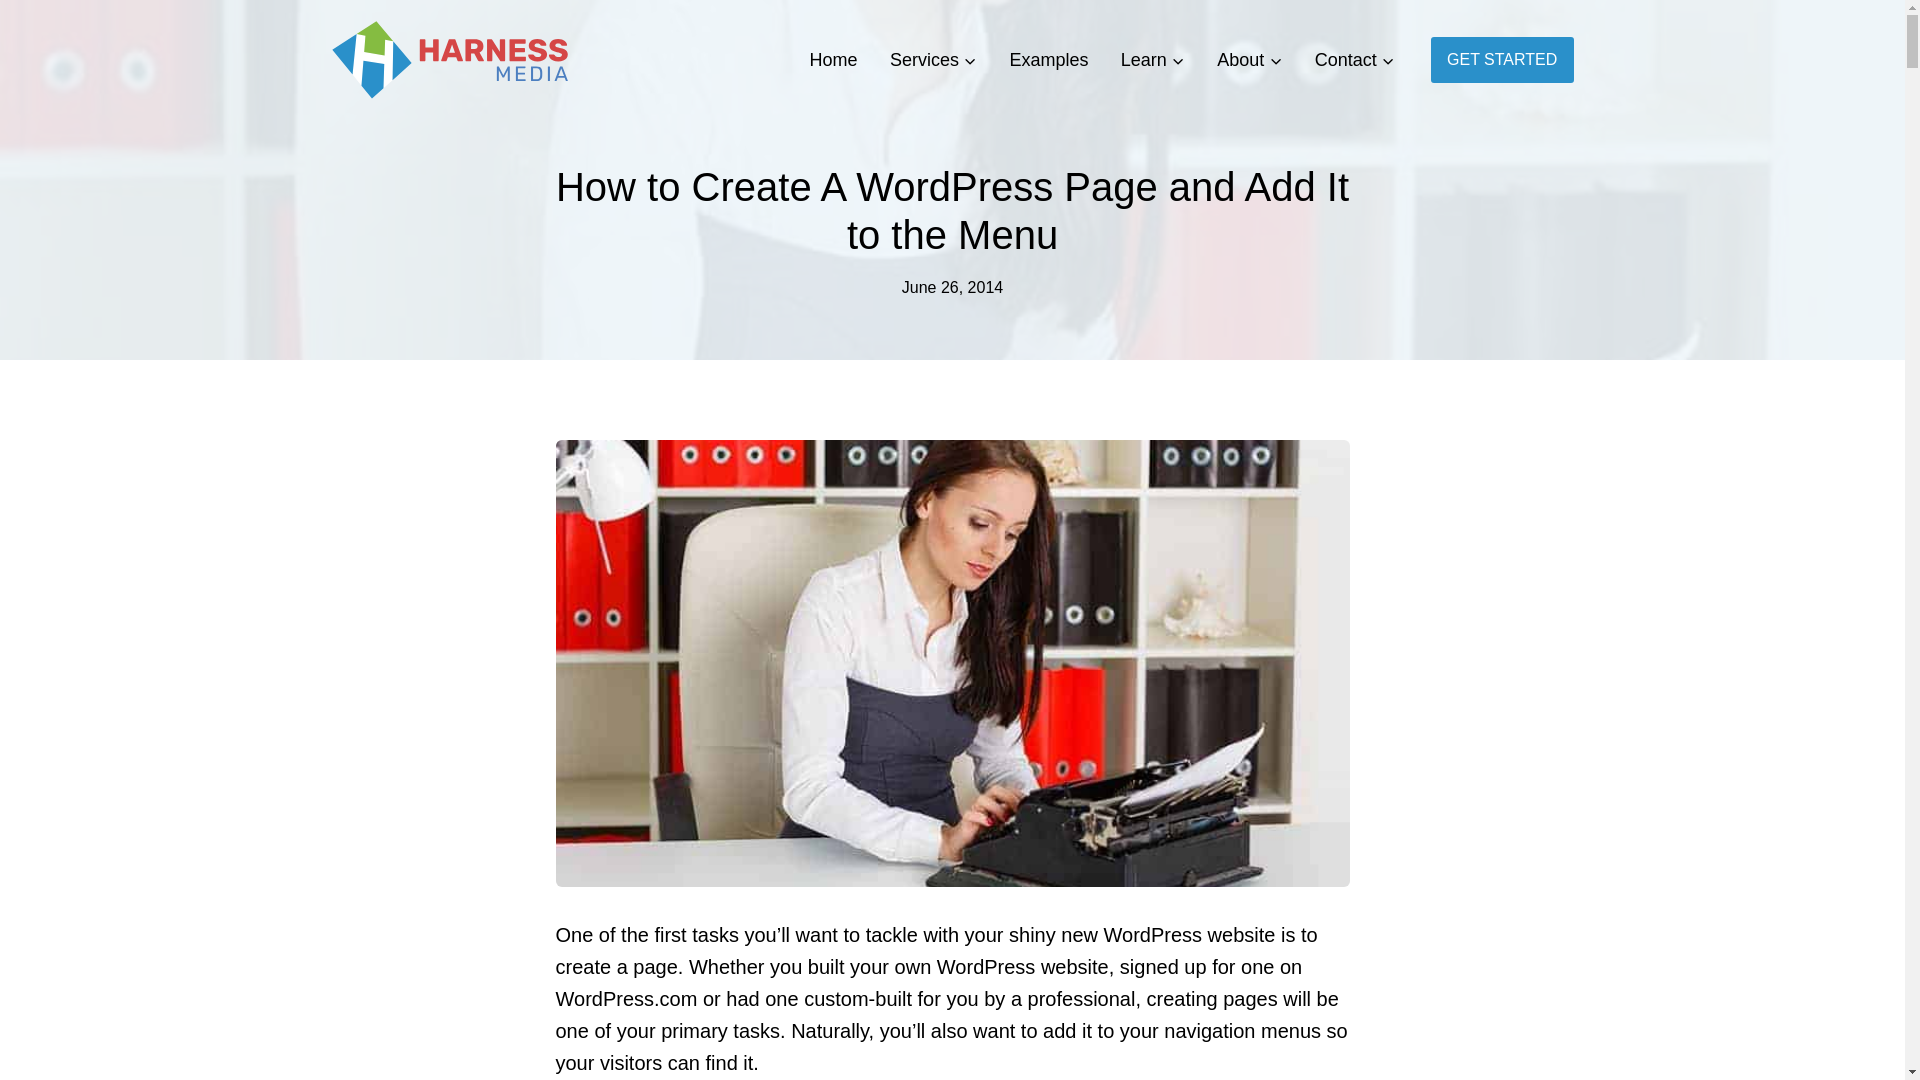 Image resolution: width=1920 pixels, height=1080 pixels. Describe the element at coordinates (1249, 60) in the screenshot. I see `About` at that location.